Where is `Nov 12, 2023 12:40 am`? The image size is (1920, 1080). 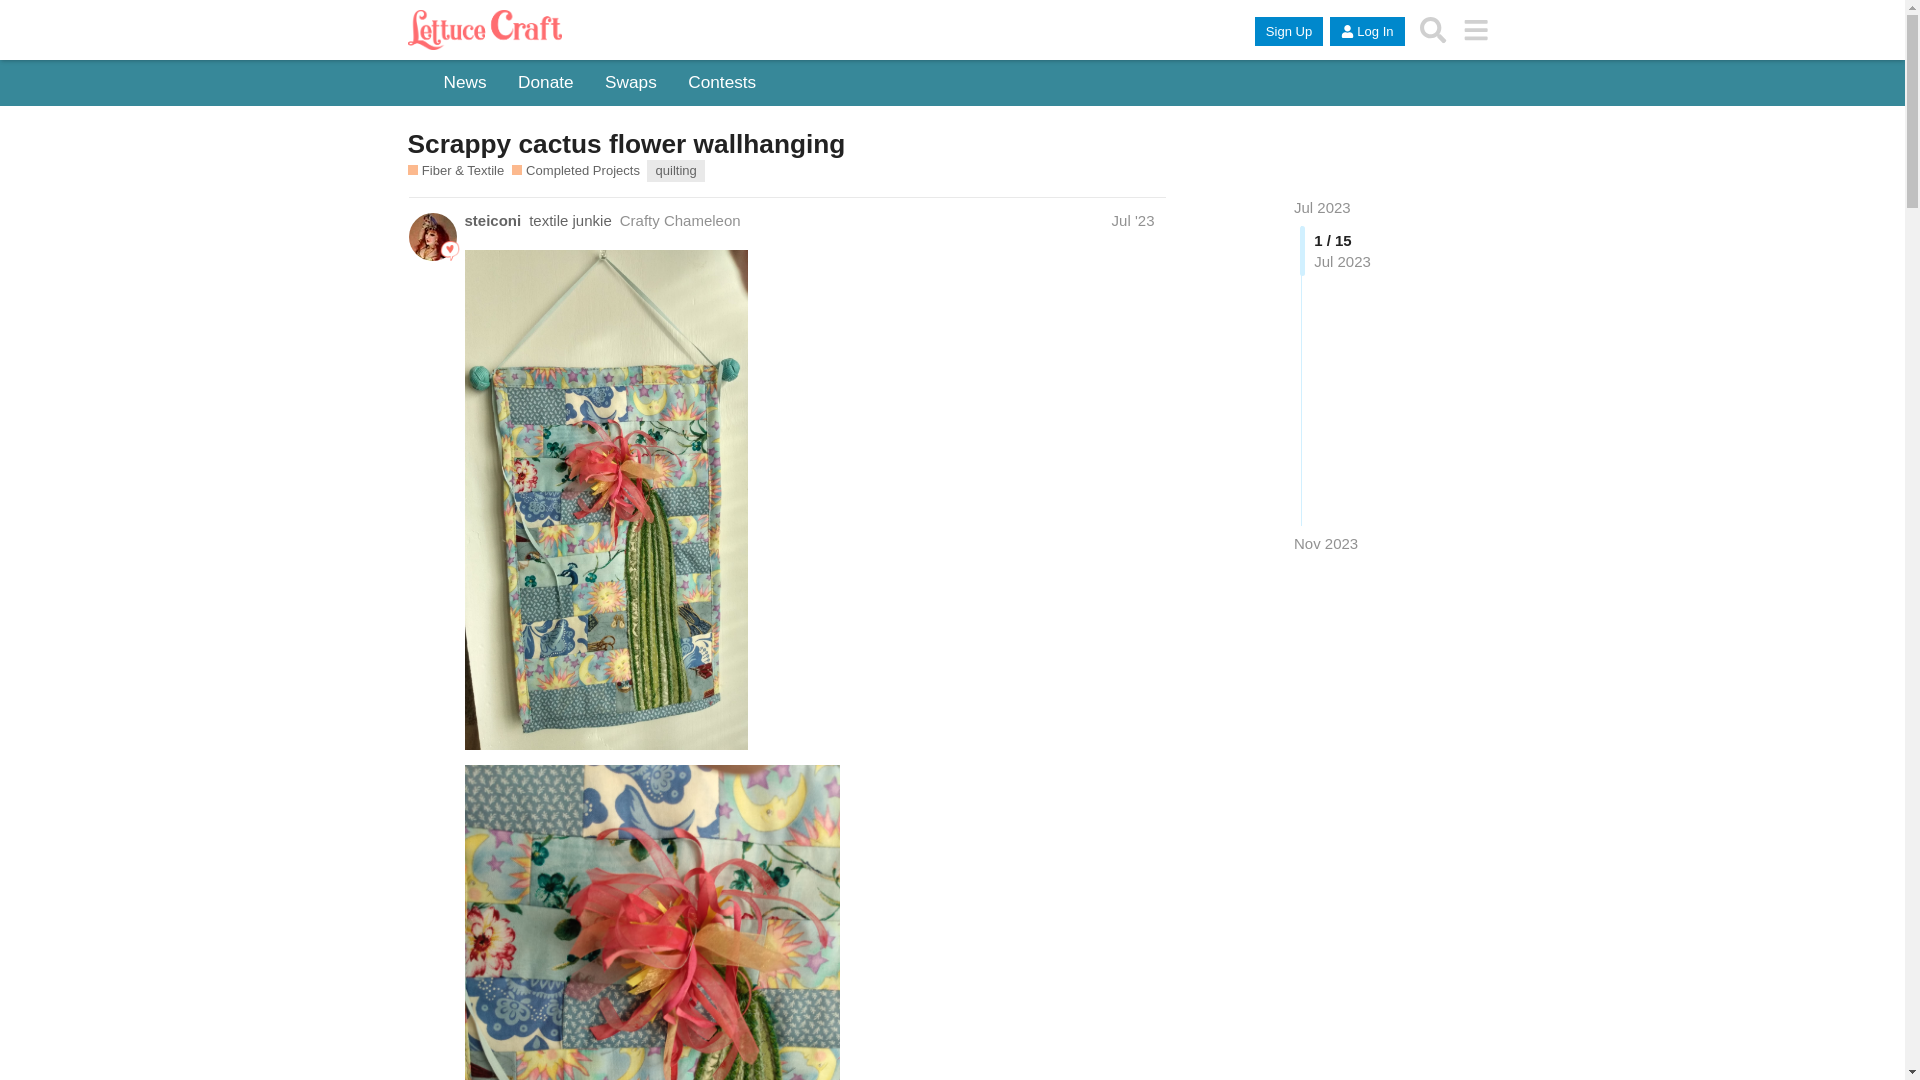
Nov 12, 2023 12:40 am is located at coordinates (1326, 542).